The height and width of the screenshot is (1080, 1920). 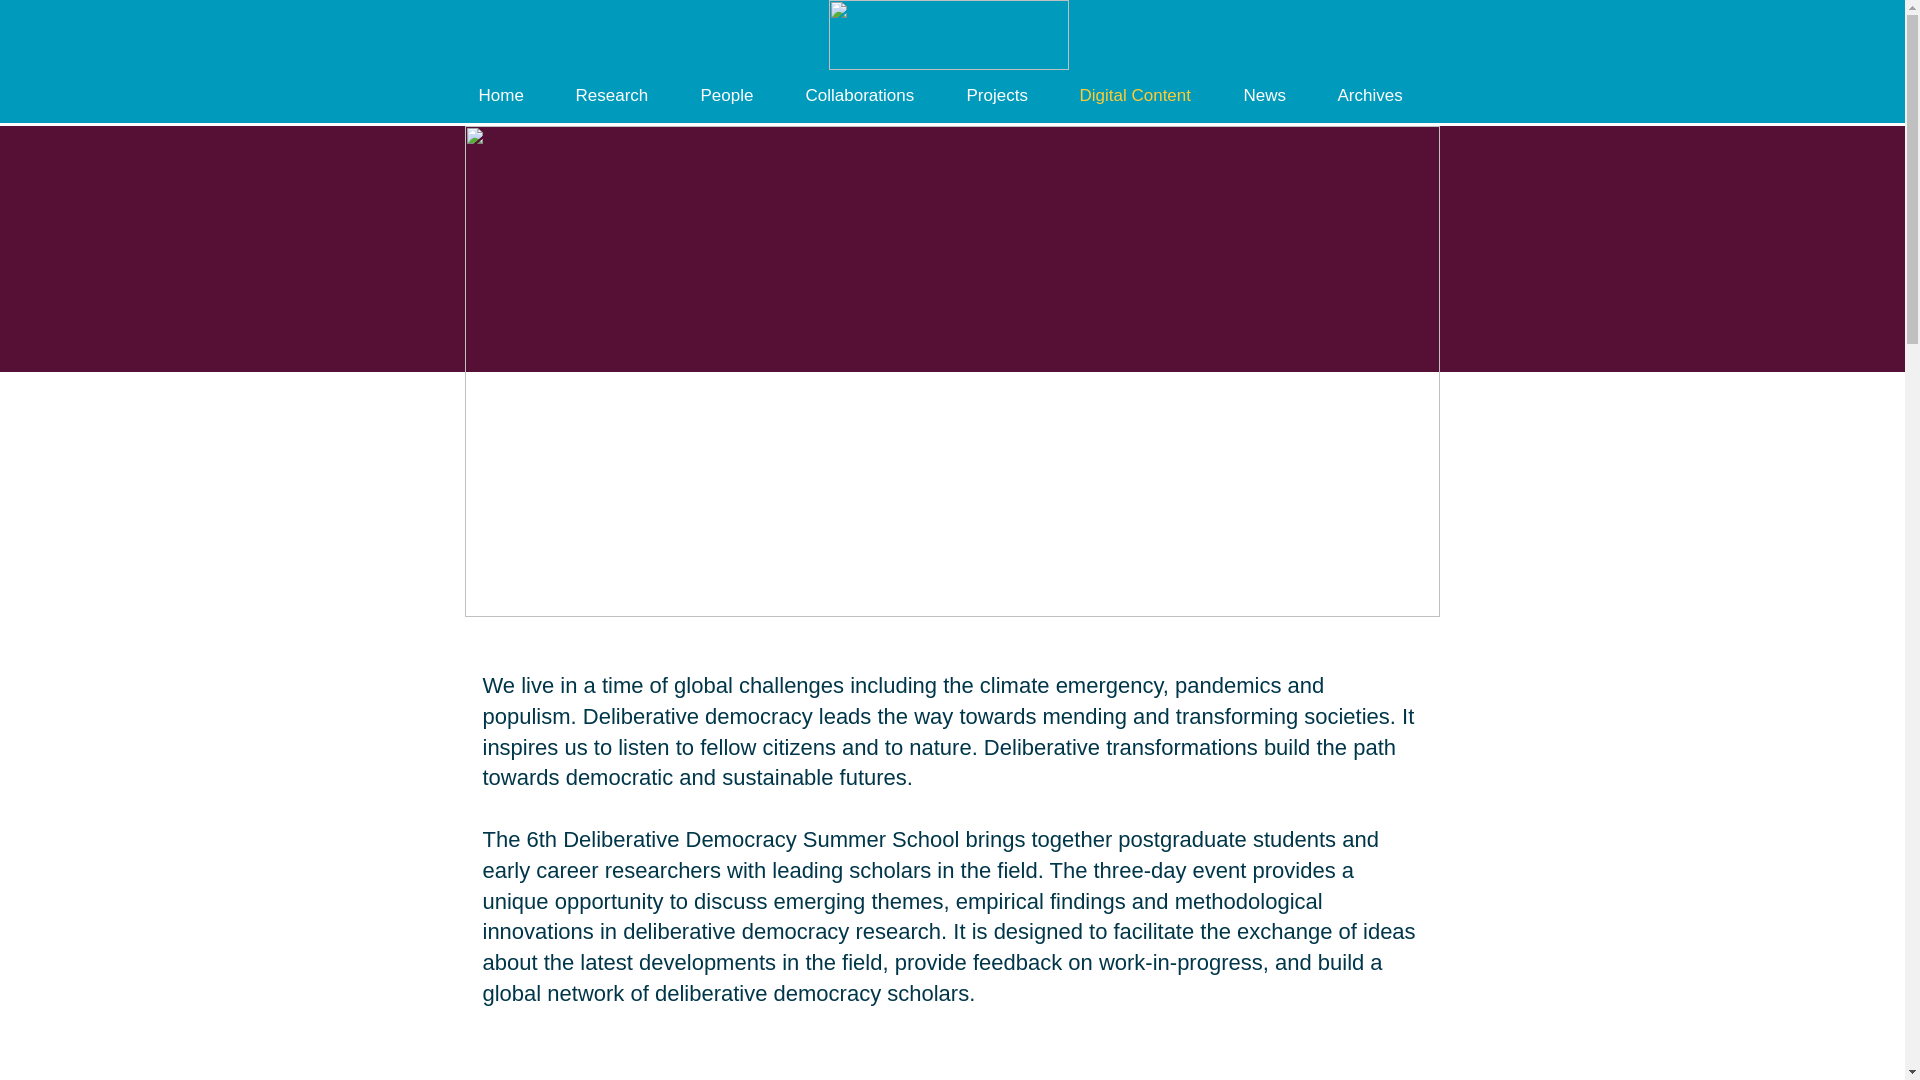 What do you see at coordinates (870, 95) in the screenshot?
I see `Collaborations` at bounding box center [870, 95].